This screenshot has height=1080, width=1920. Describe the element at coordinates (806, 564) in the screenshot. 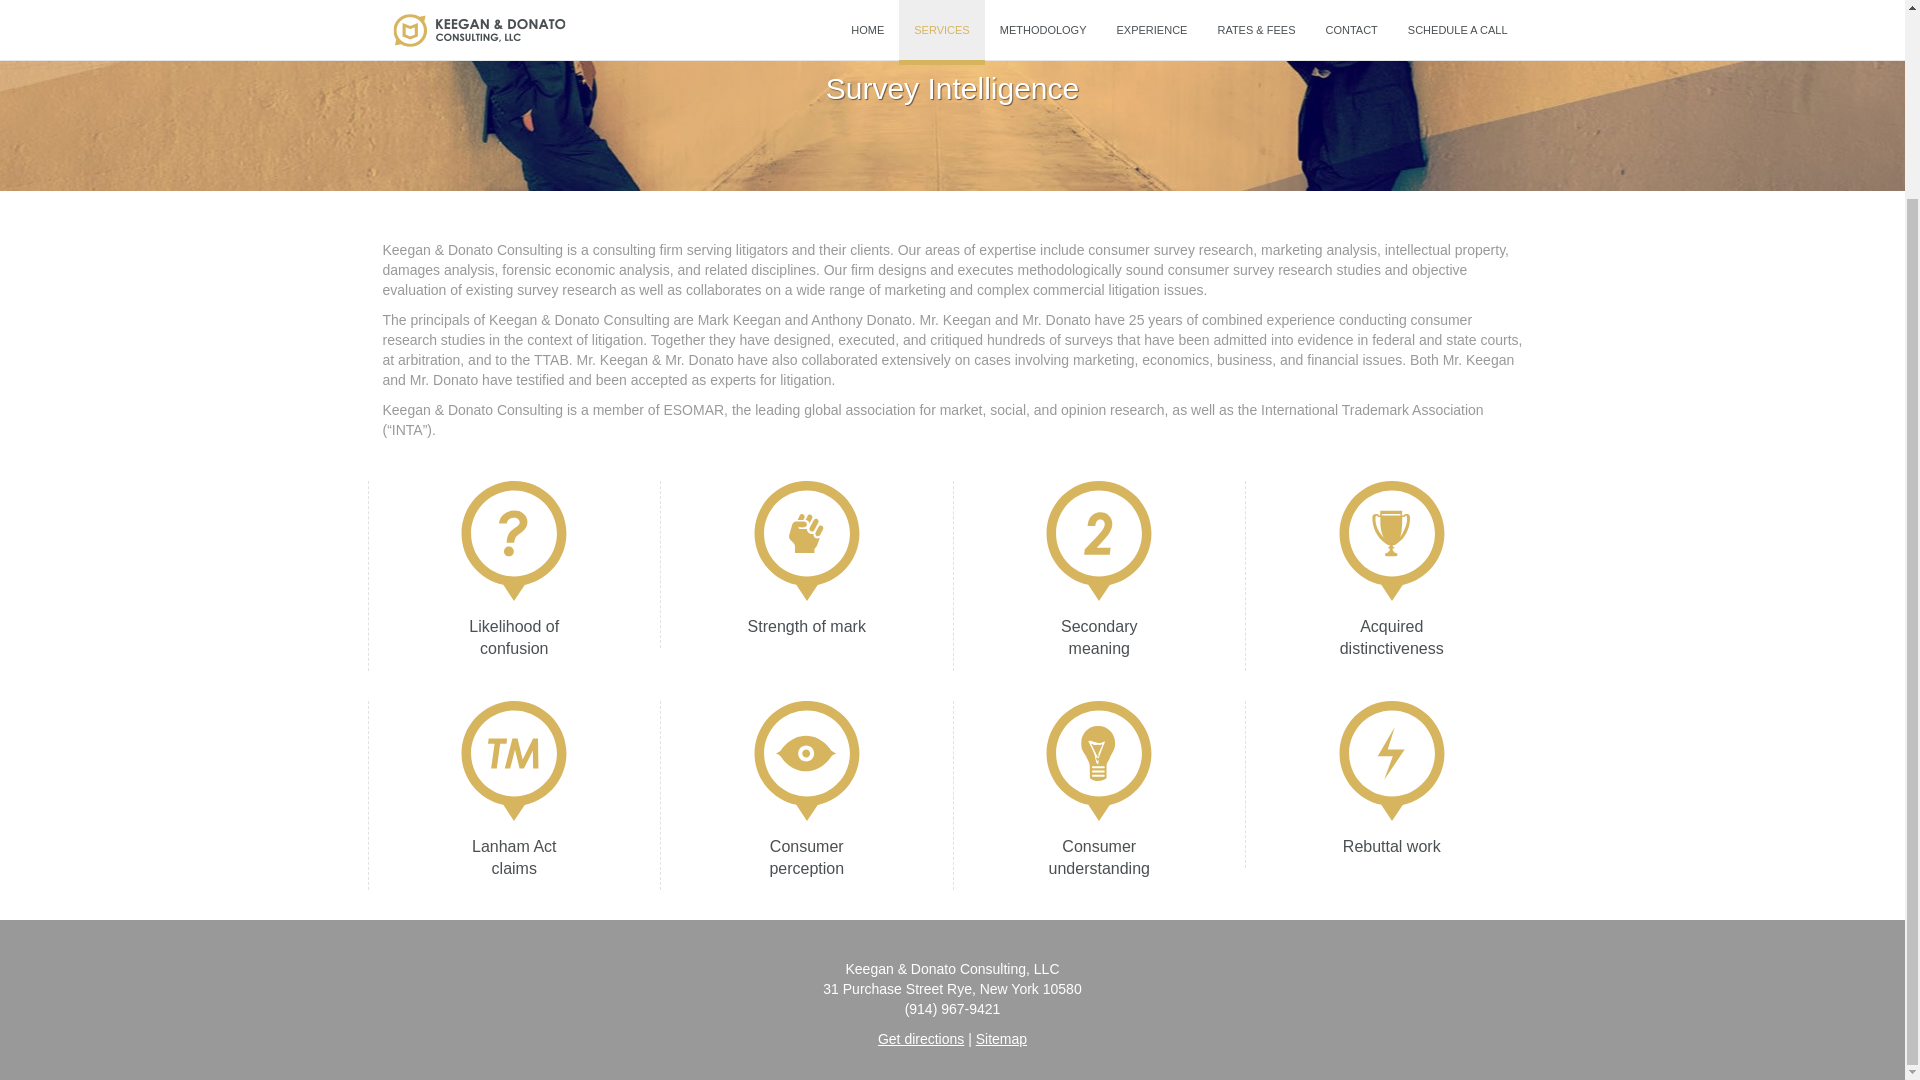

I see `Strength of mark` at that location.